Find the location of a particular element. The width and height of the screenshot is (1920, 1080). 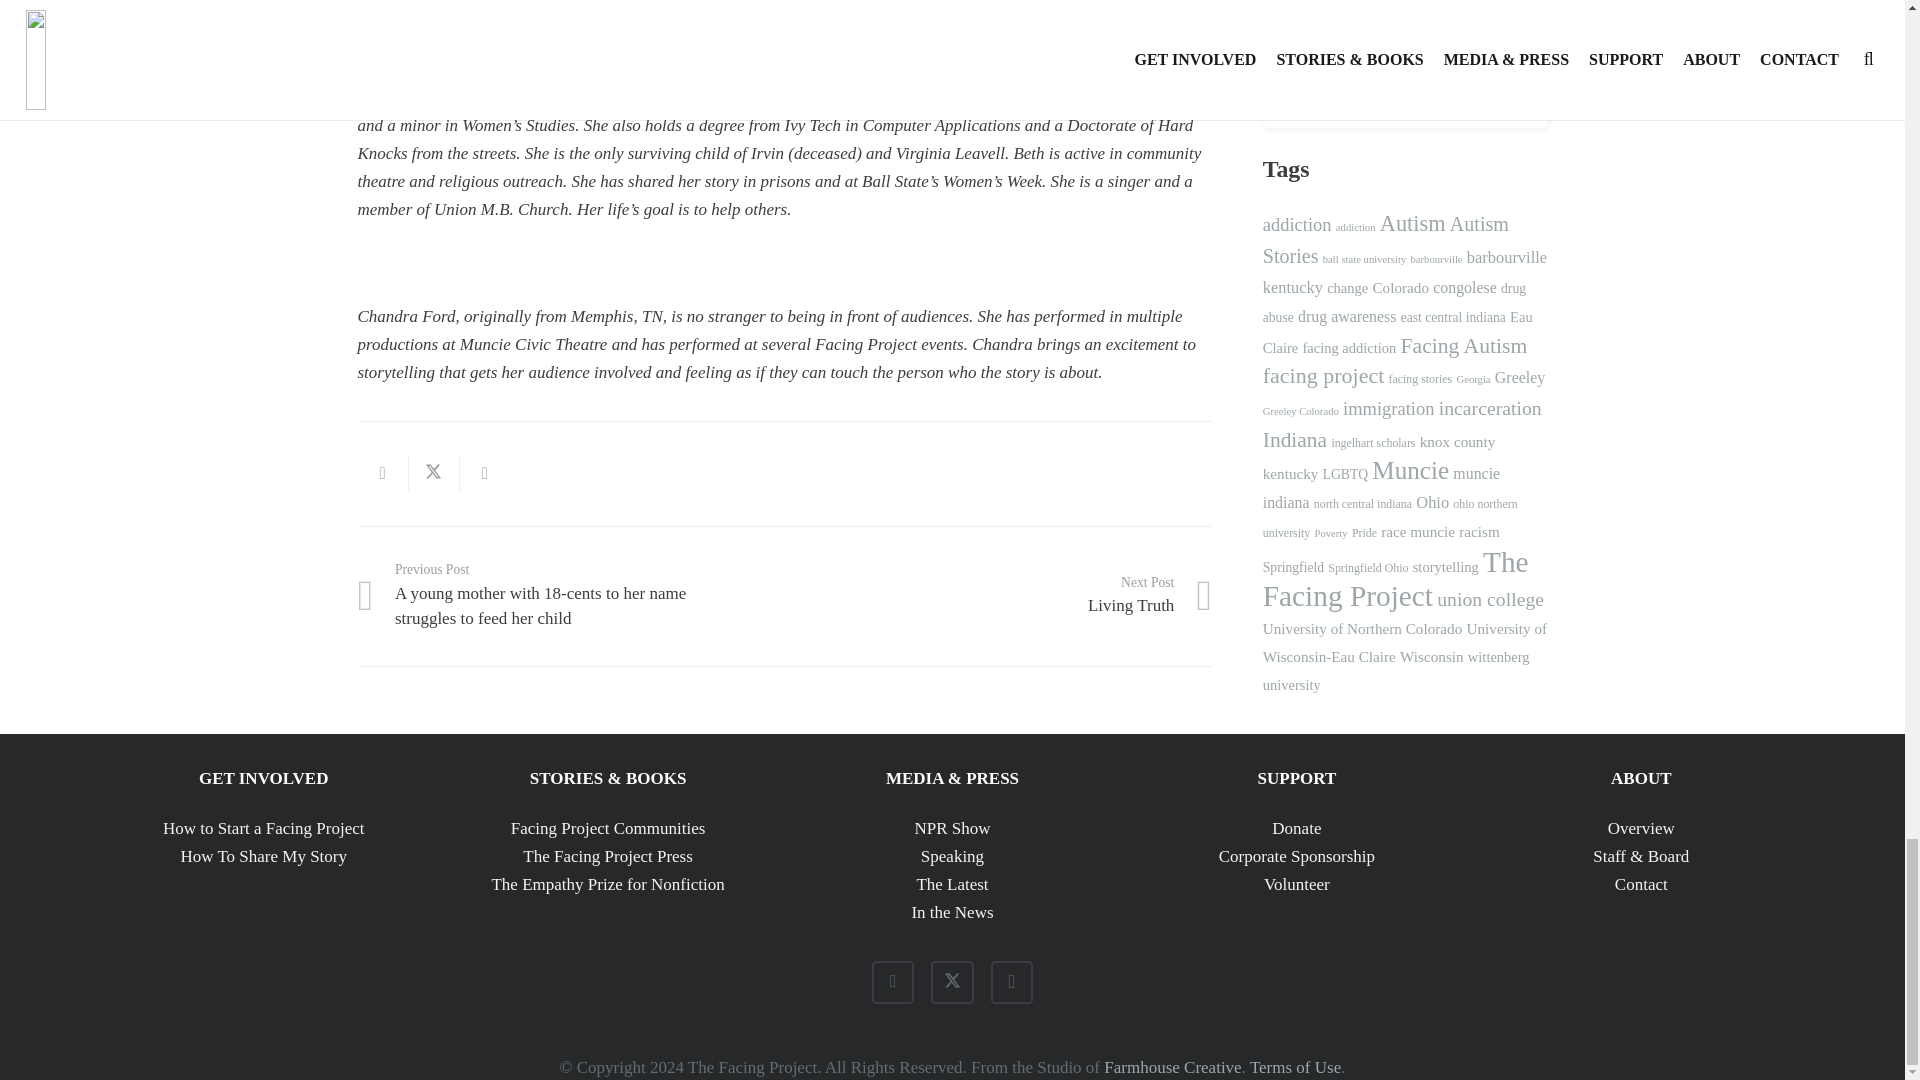

How To Share My Story is located at coordinates (264, 856).